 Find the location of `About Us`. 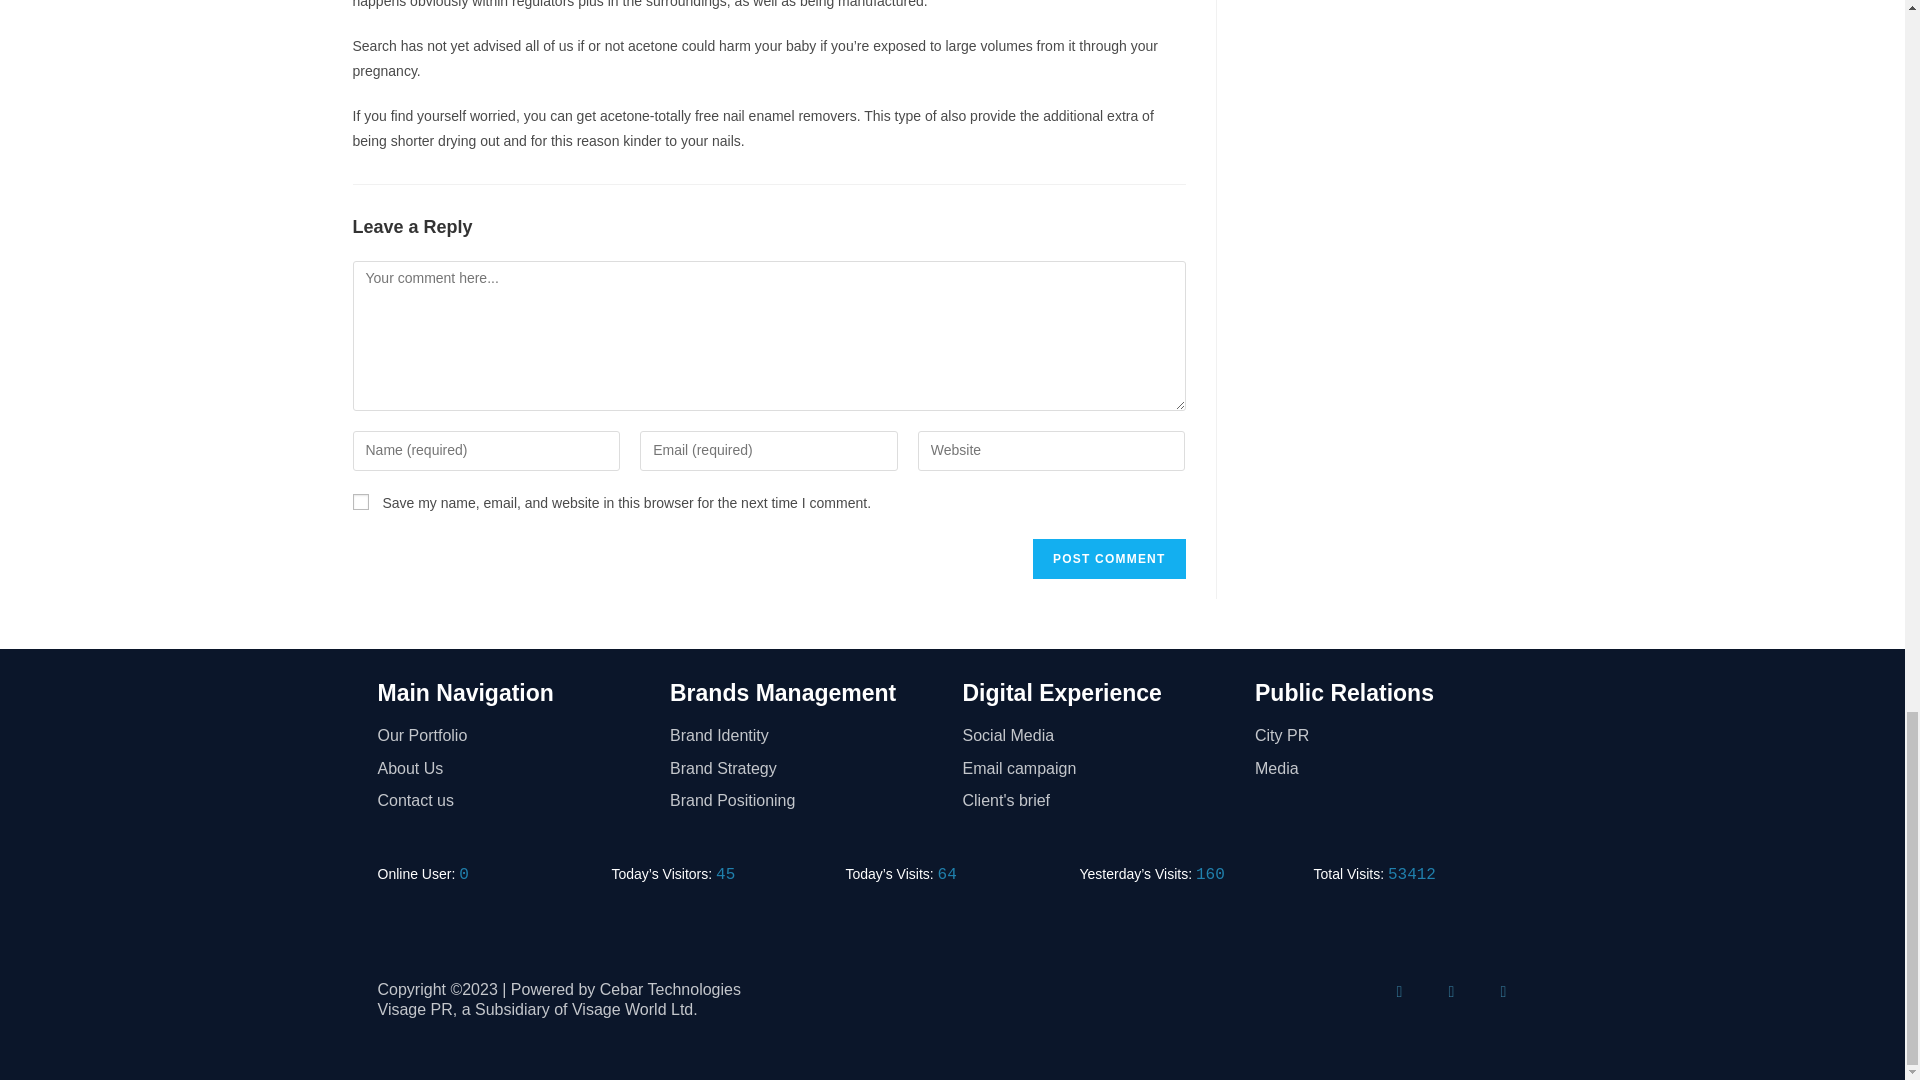

About Us is located at coordinates (514, 769).